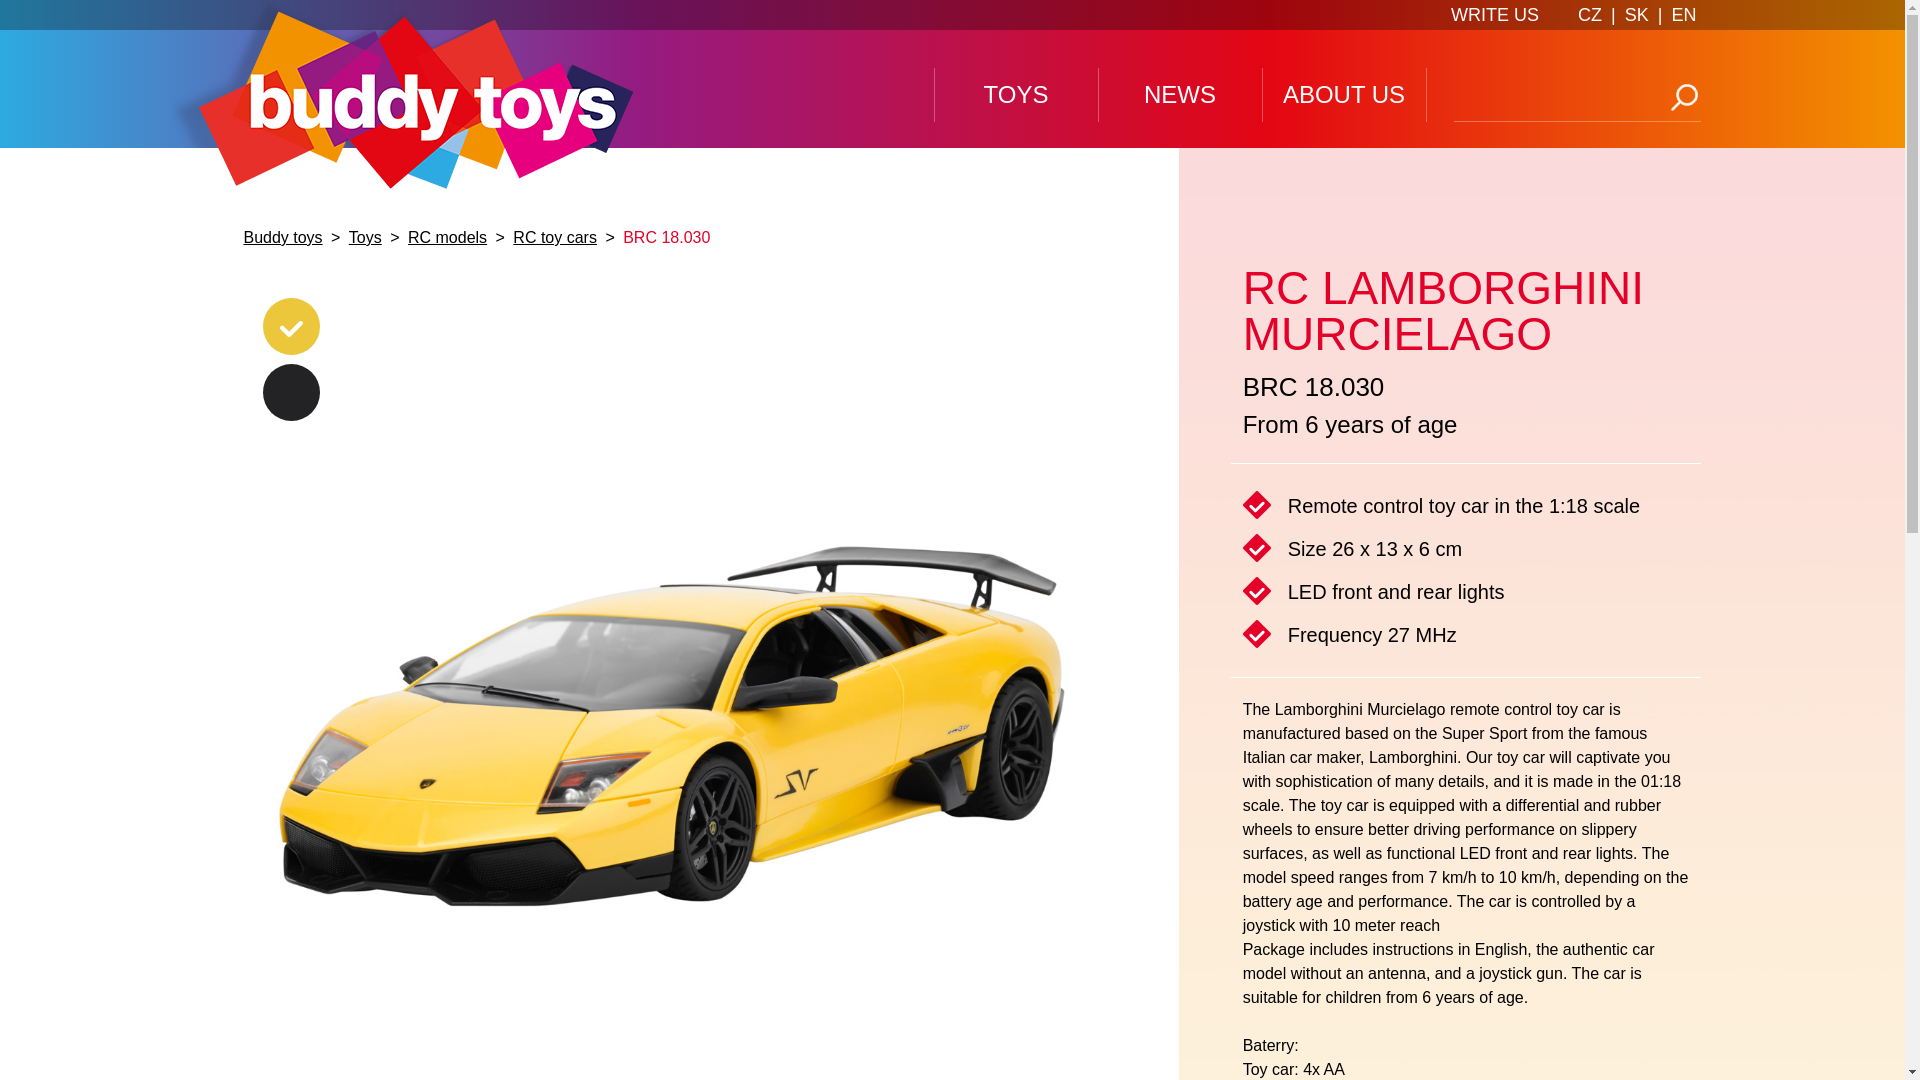 This screenshot has height=1080, width=1920. I want to click on RC models, so click(447, 237).